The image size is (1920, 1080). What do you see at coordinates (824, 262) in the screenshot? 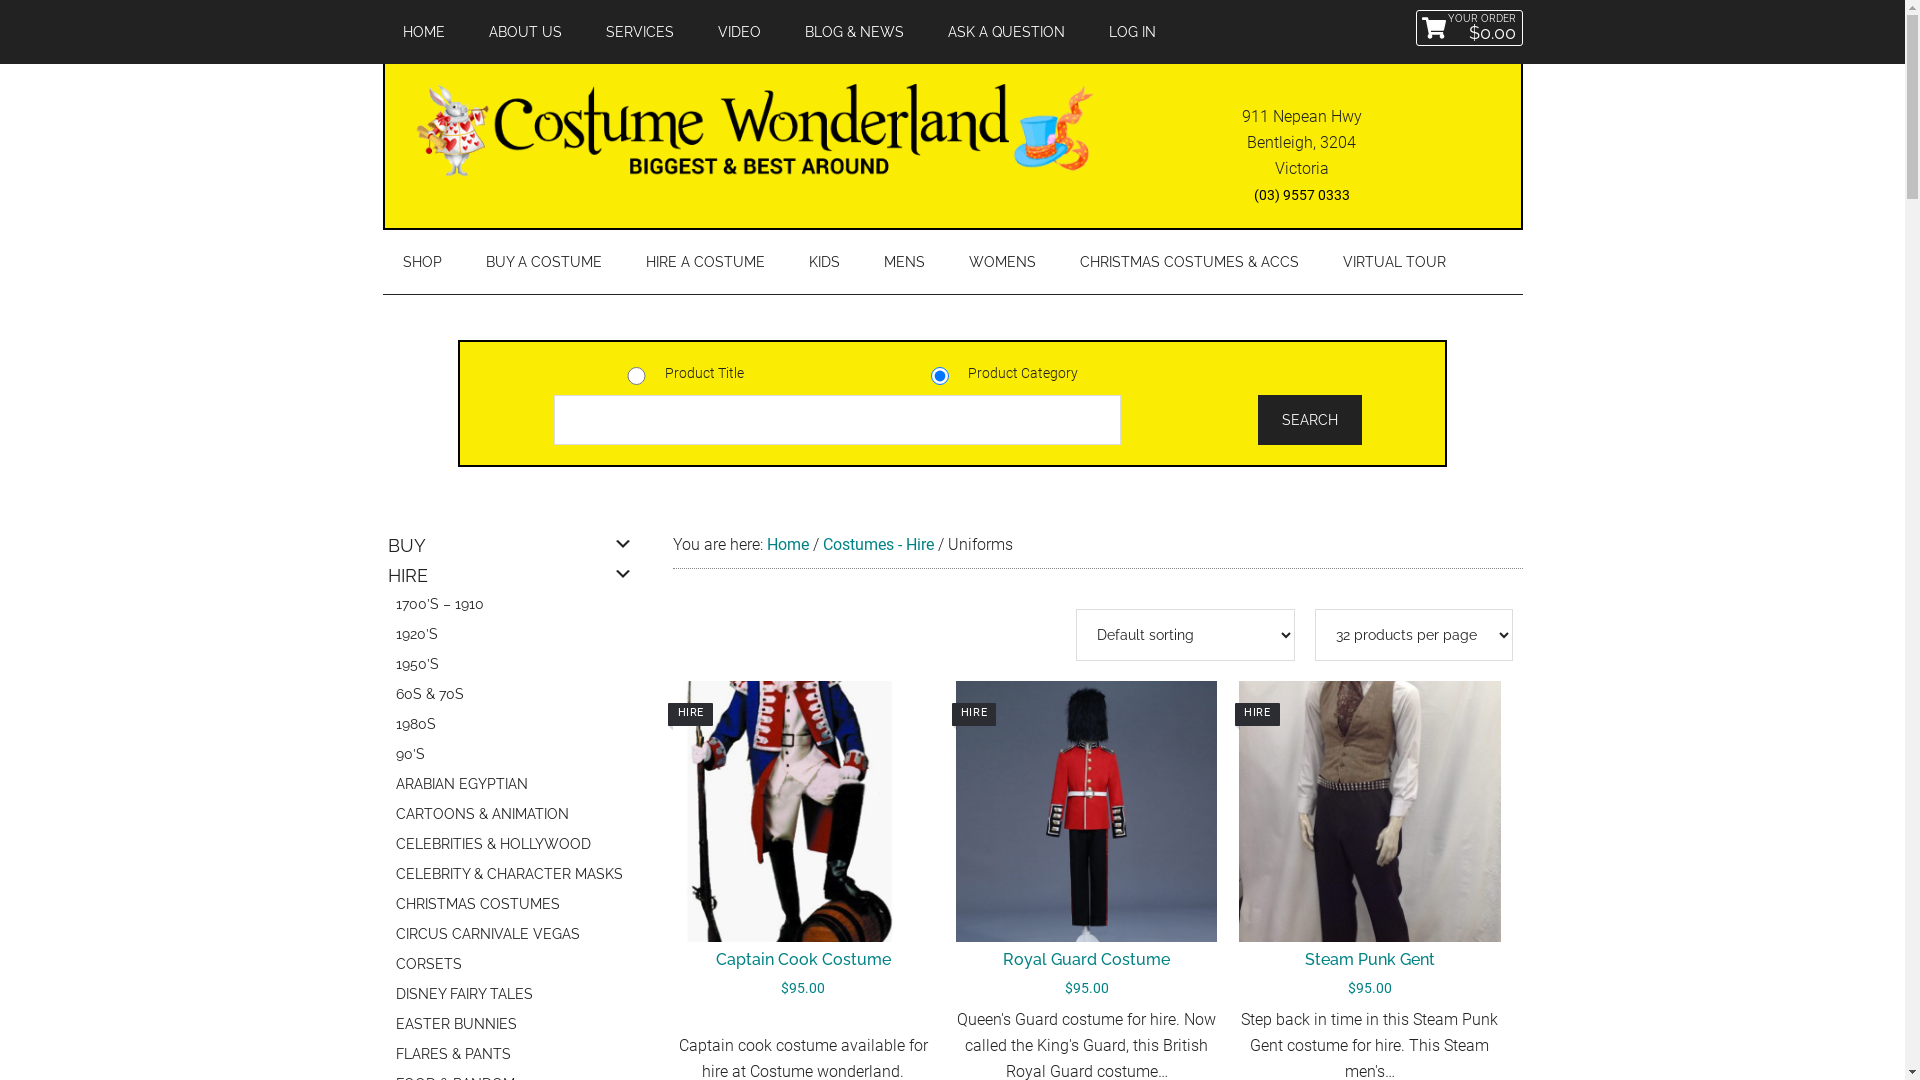
I see `KIDS` at bounding box center [824, 262].